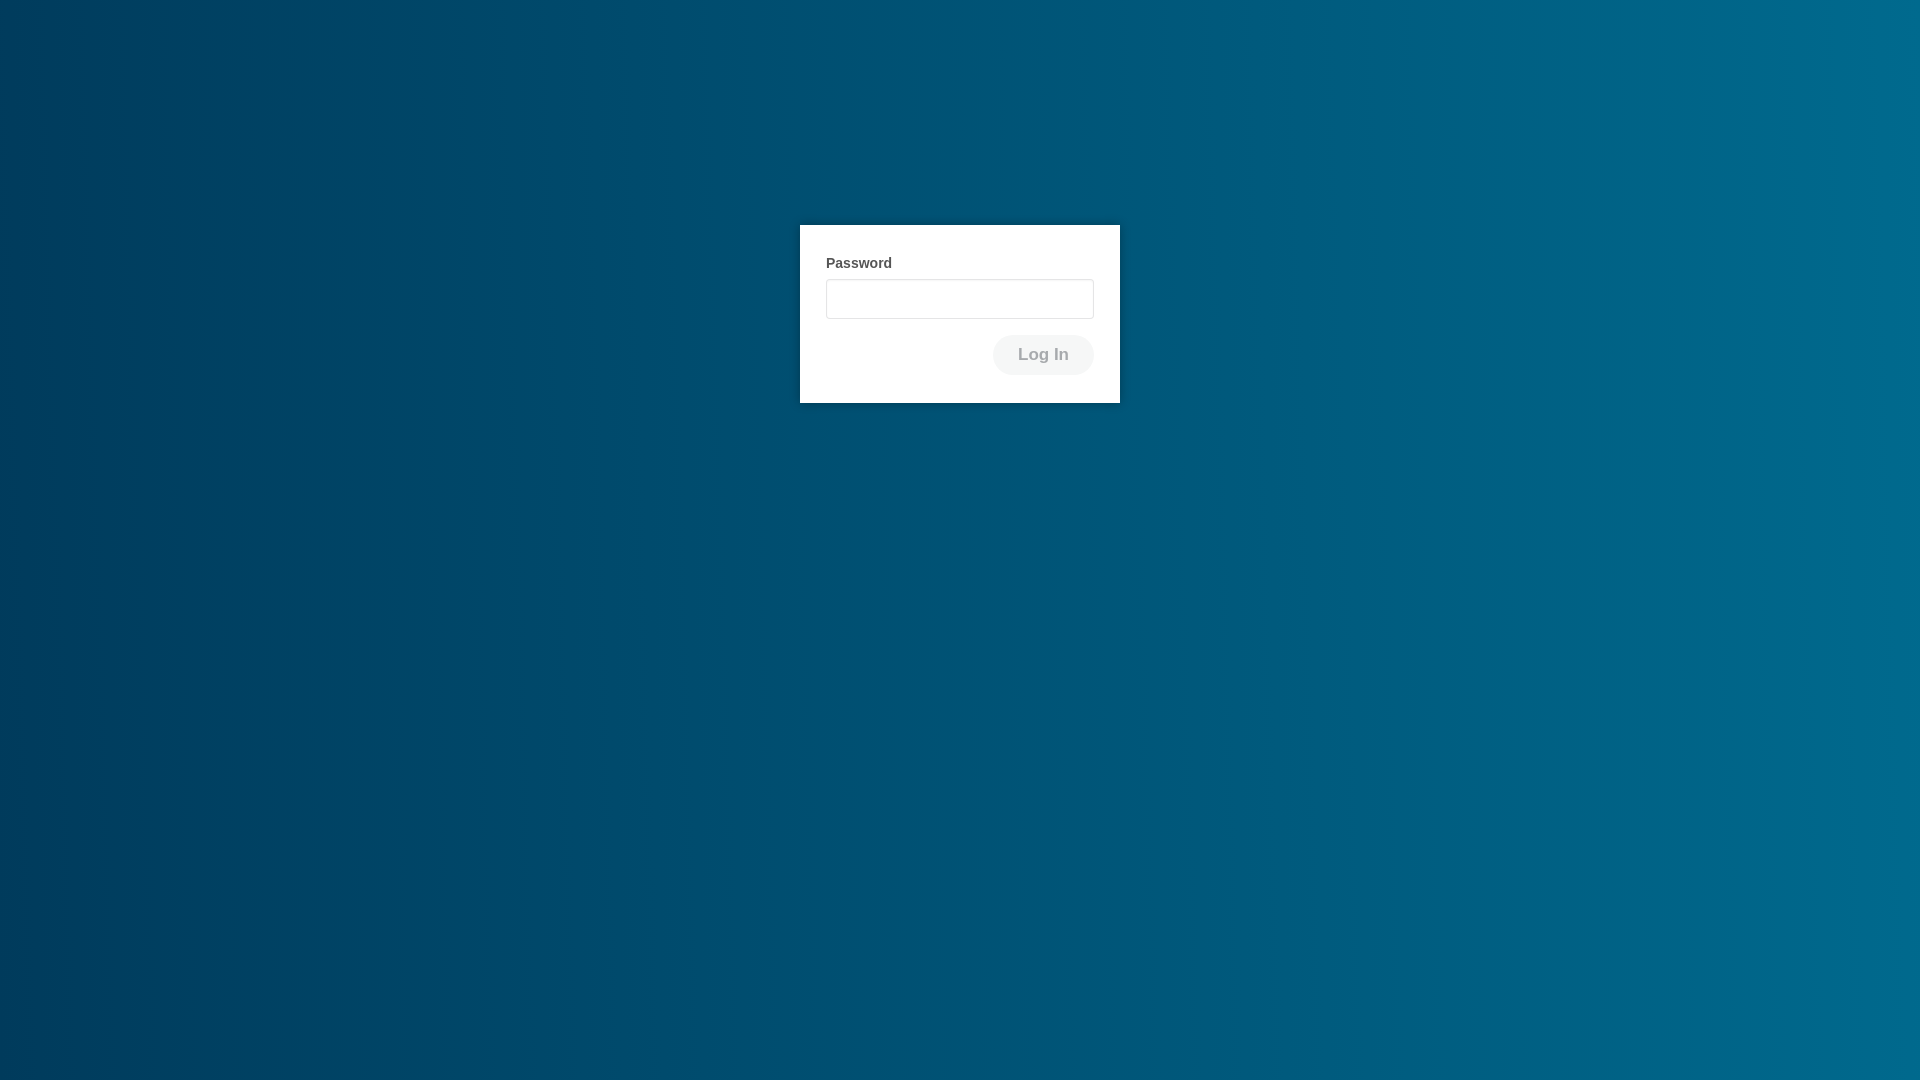  I want to click on Team Oregon, so click(960, 100).